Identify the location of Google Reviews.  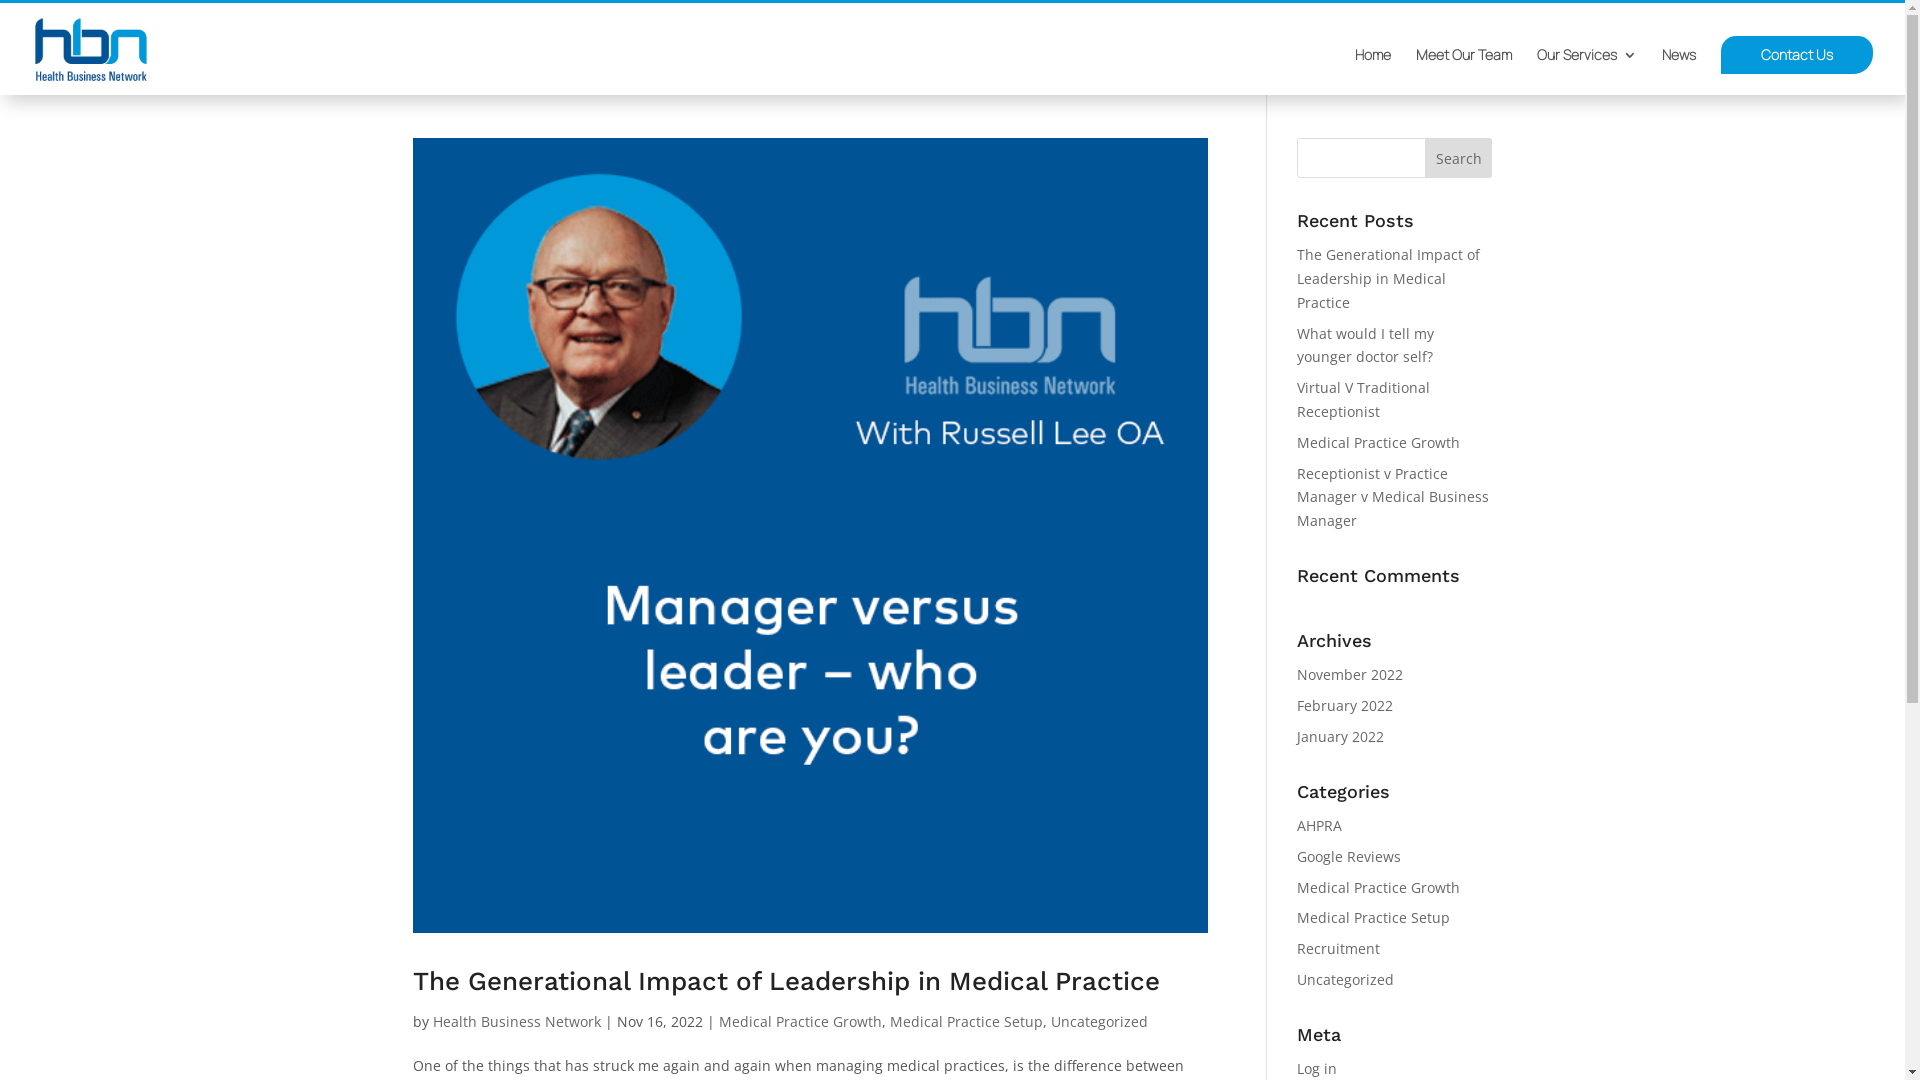
(1349, 856).